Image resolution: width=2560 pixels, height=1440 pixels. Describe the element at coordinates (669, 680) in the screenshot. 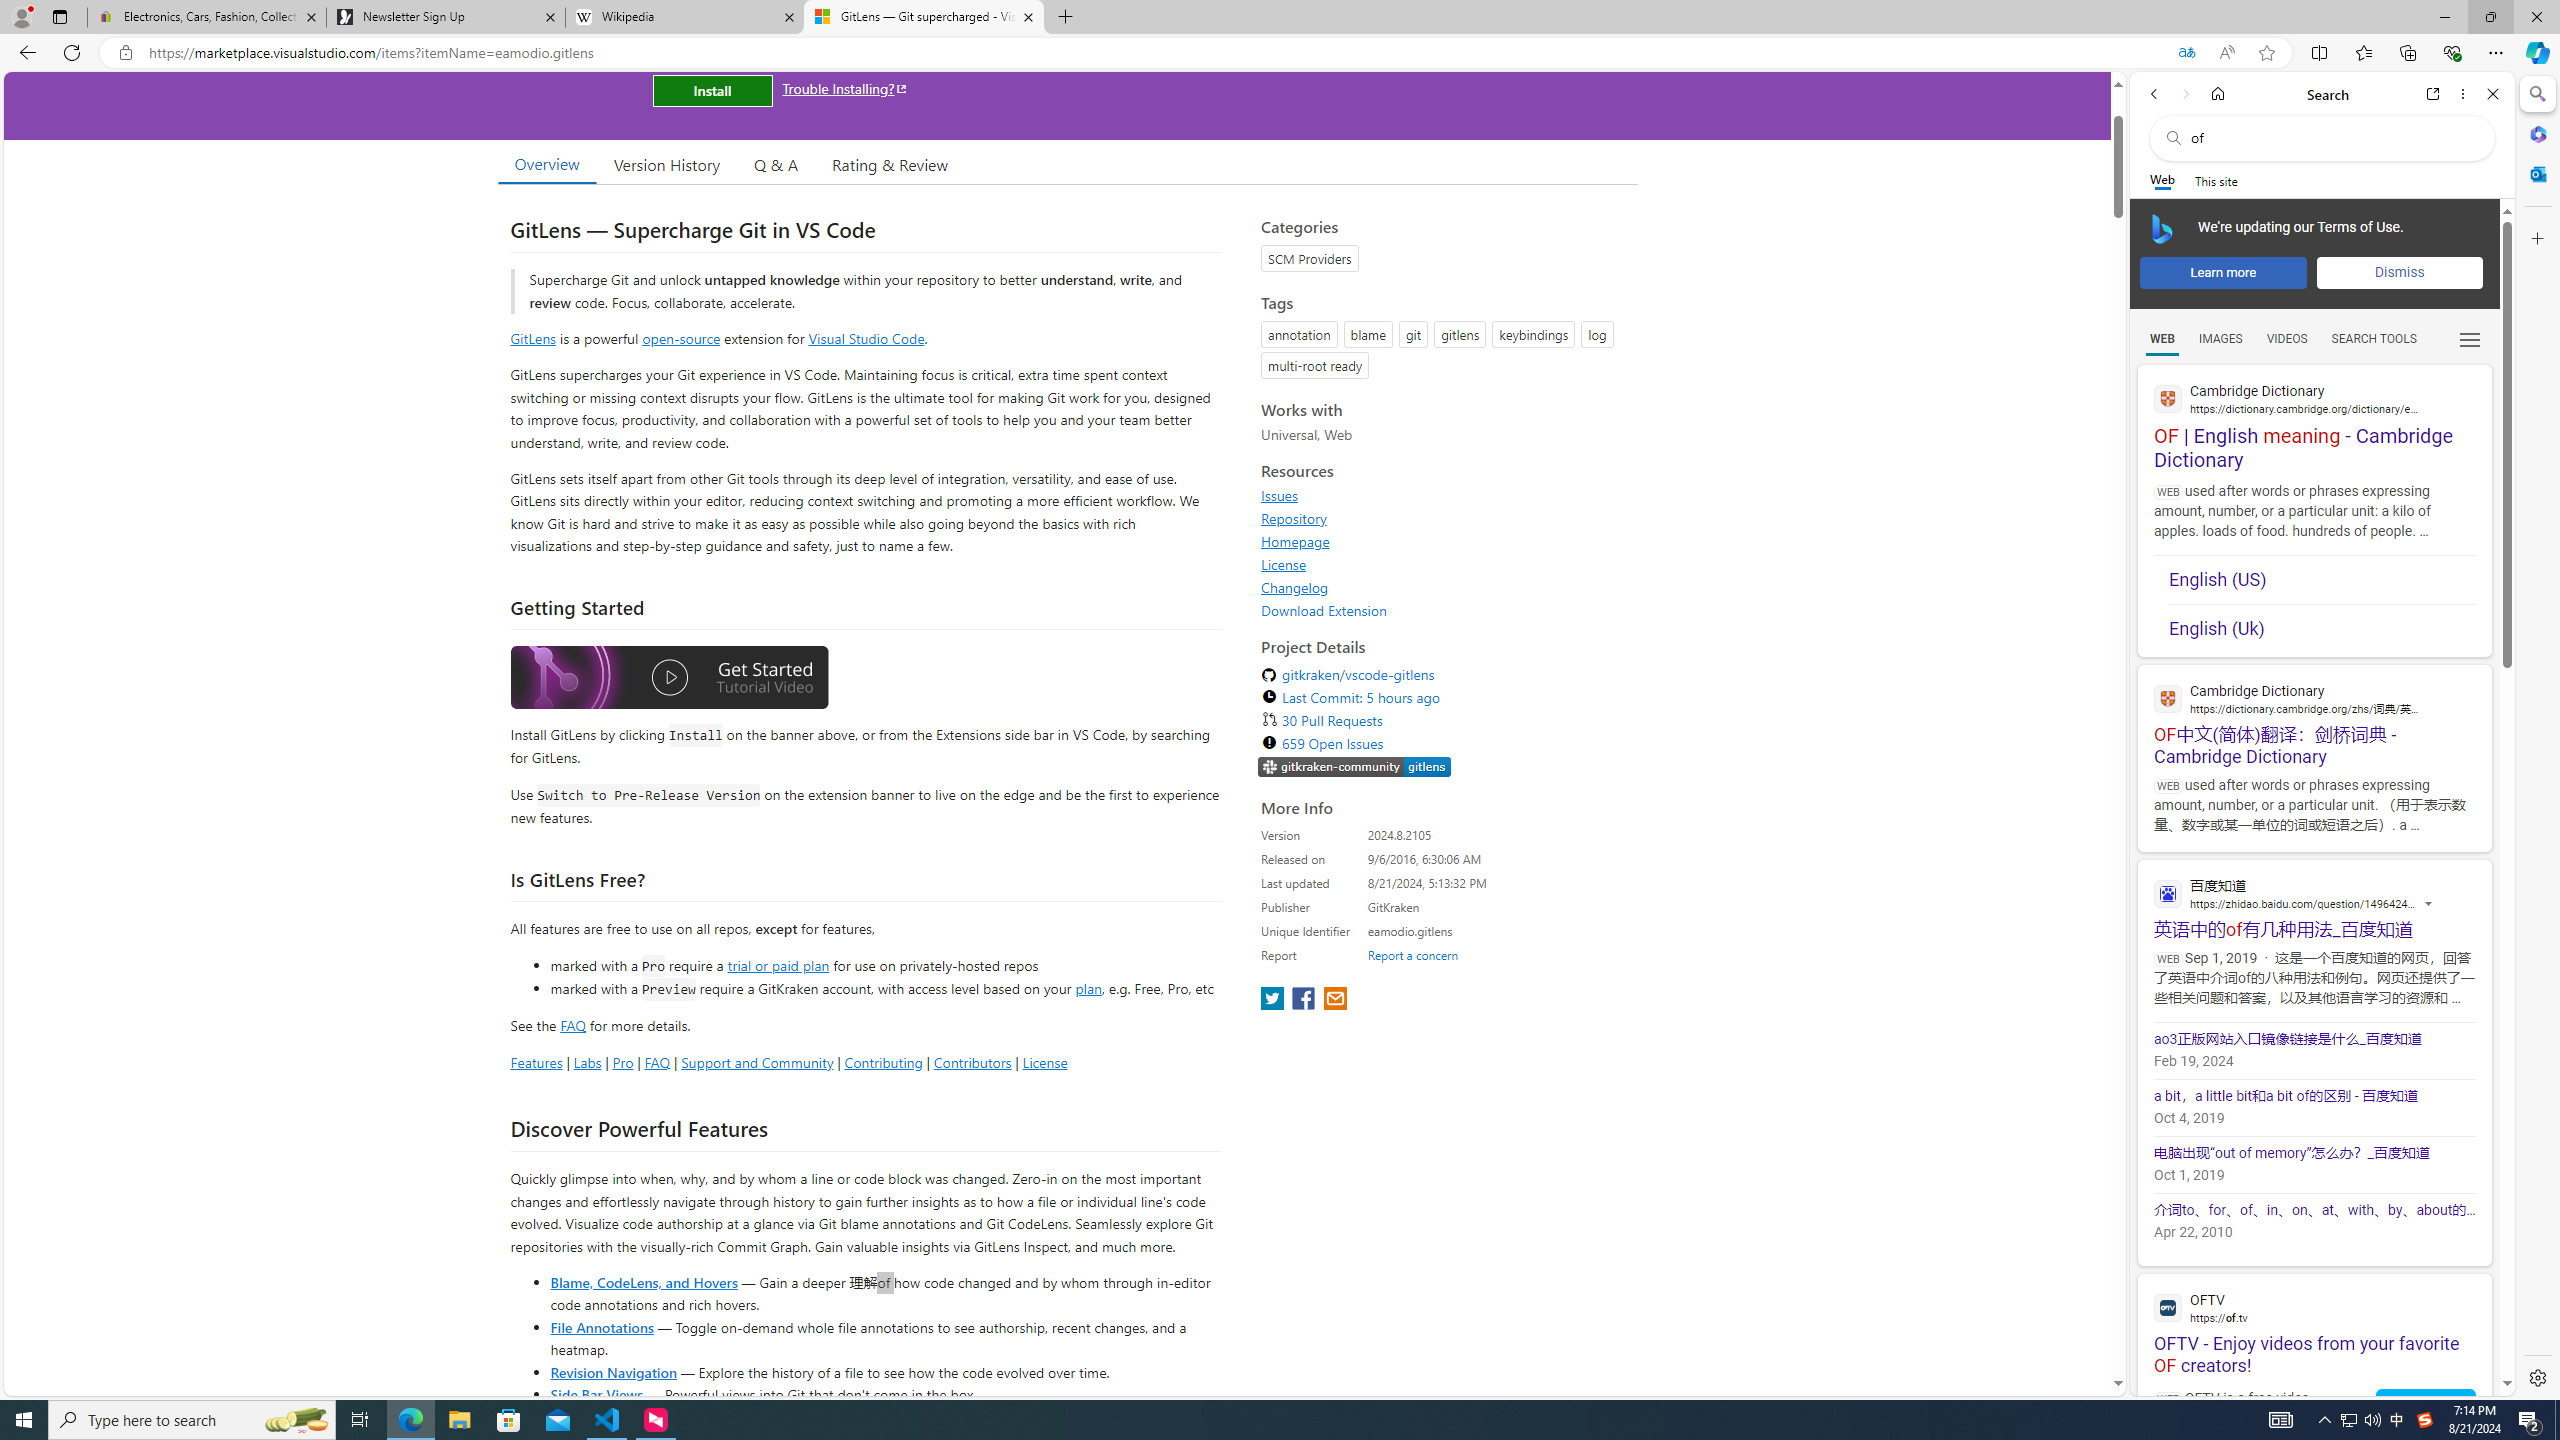

I see `Watch the GitLens Getting Started video` at that location.